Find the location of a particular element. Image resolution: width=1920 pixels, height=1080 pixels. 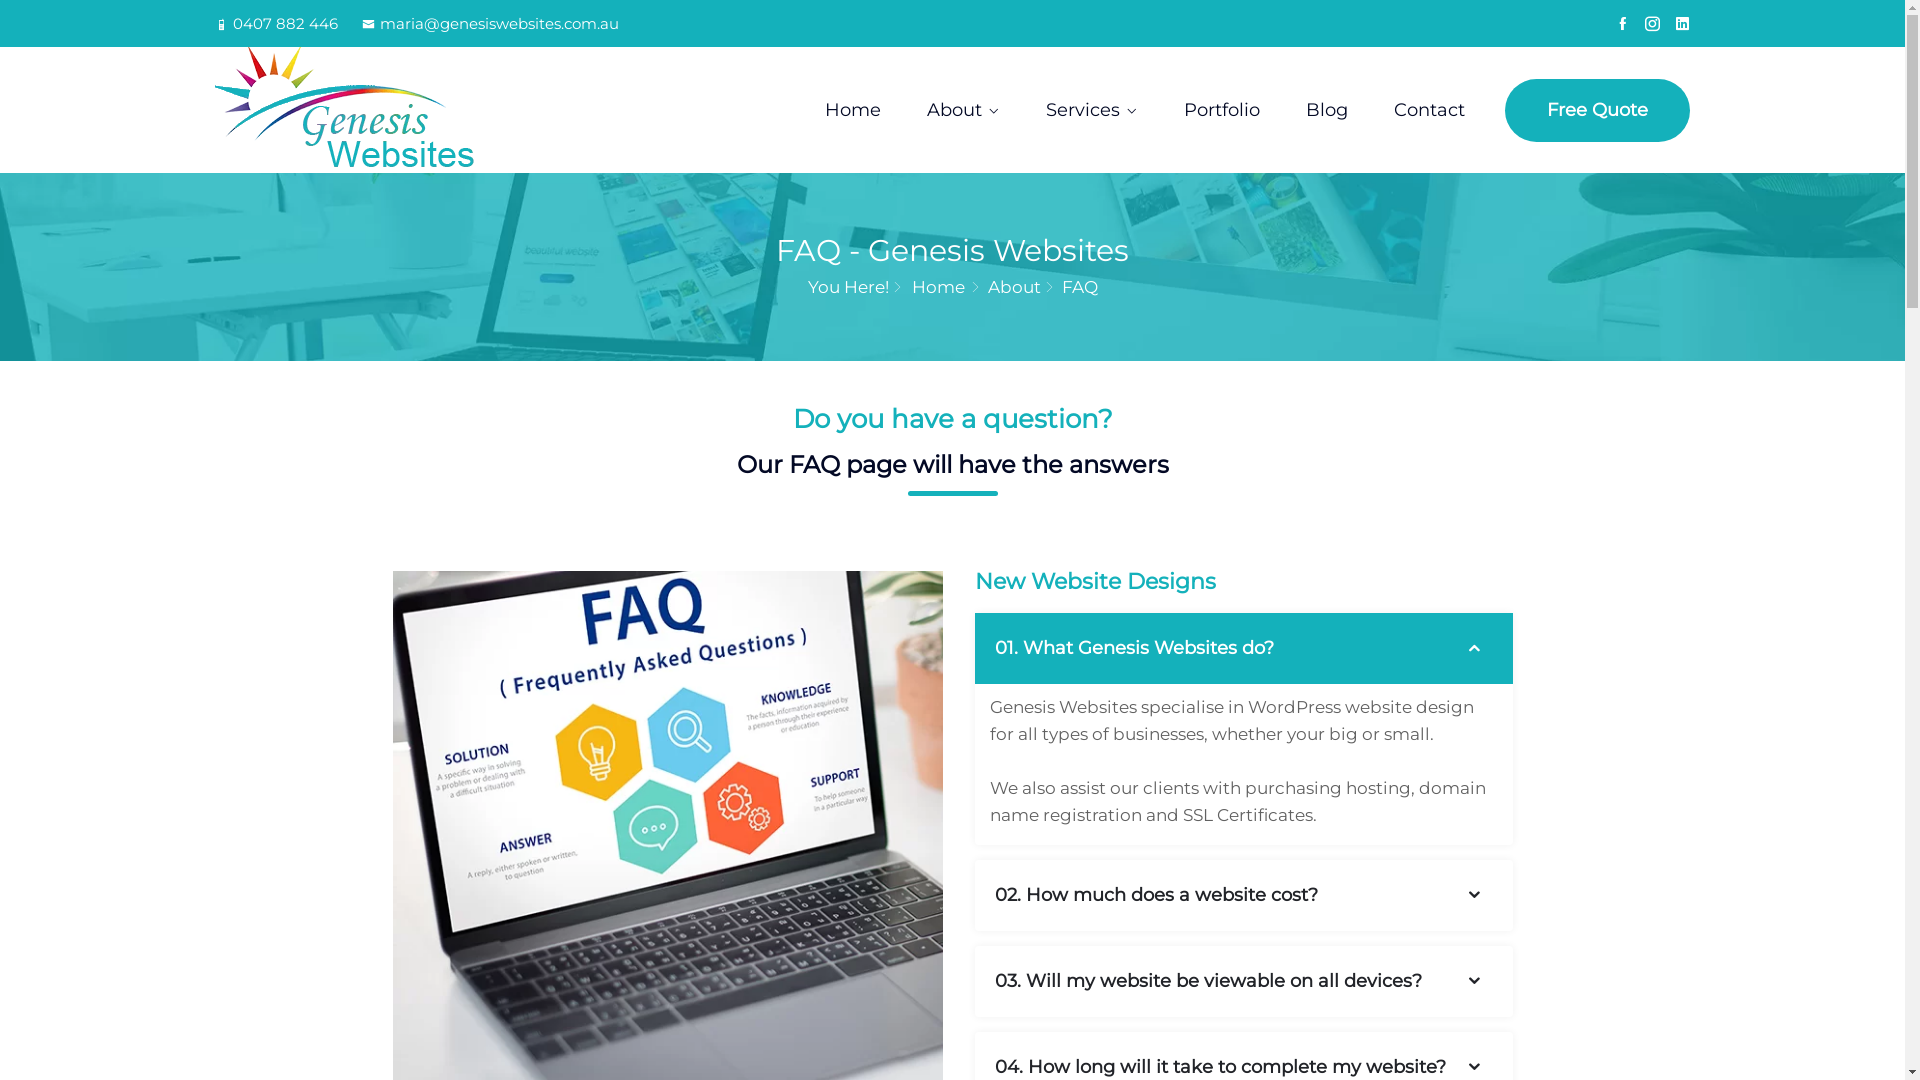

03. Will my website be viewable on all devices? is located at coordinates (1243, 982).